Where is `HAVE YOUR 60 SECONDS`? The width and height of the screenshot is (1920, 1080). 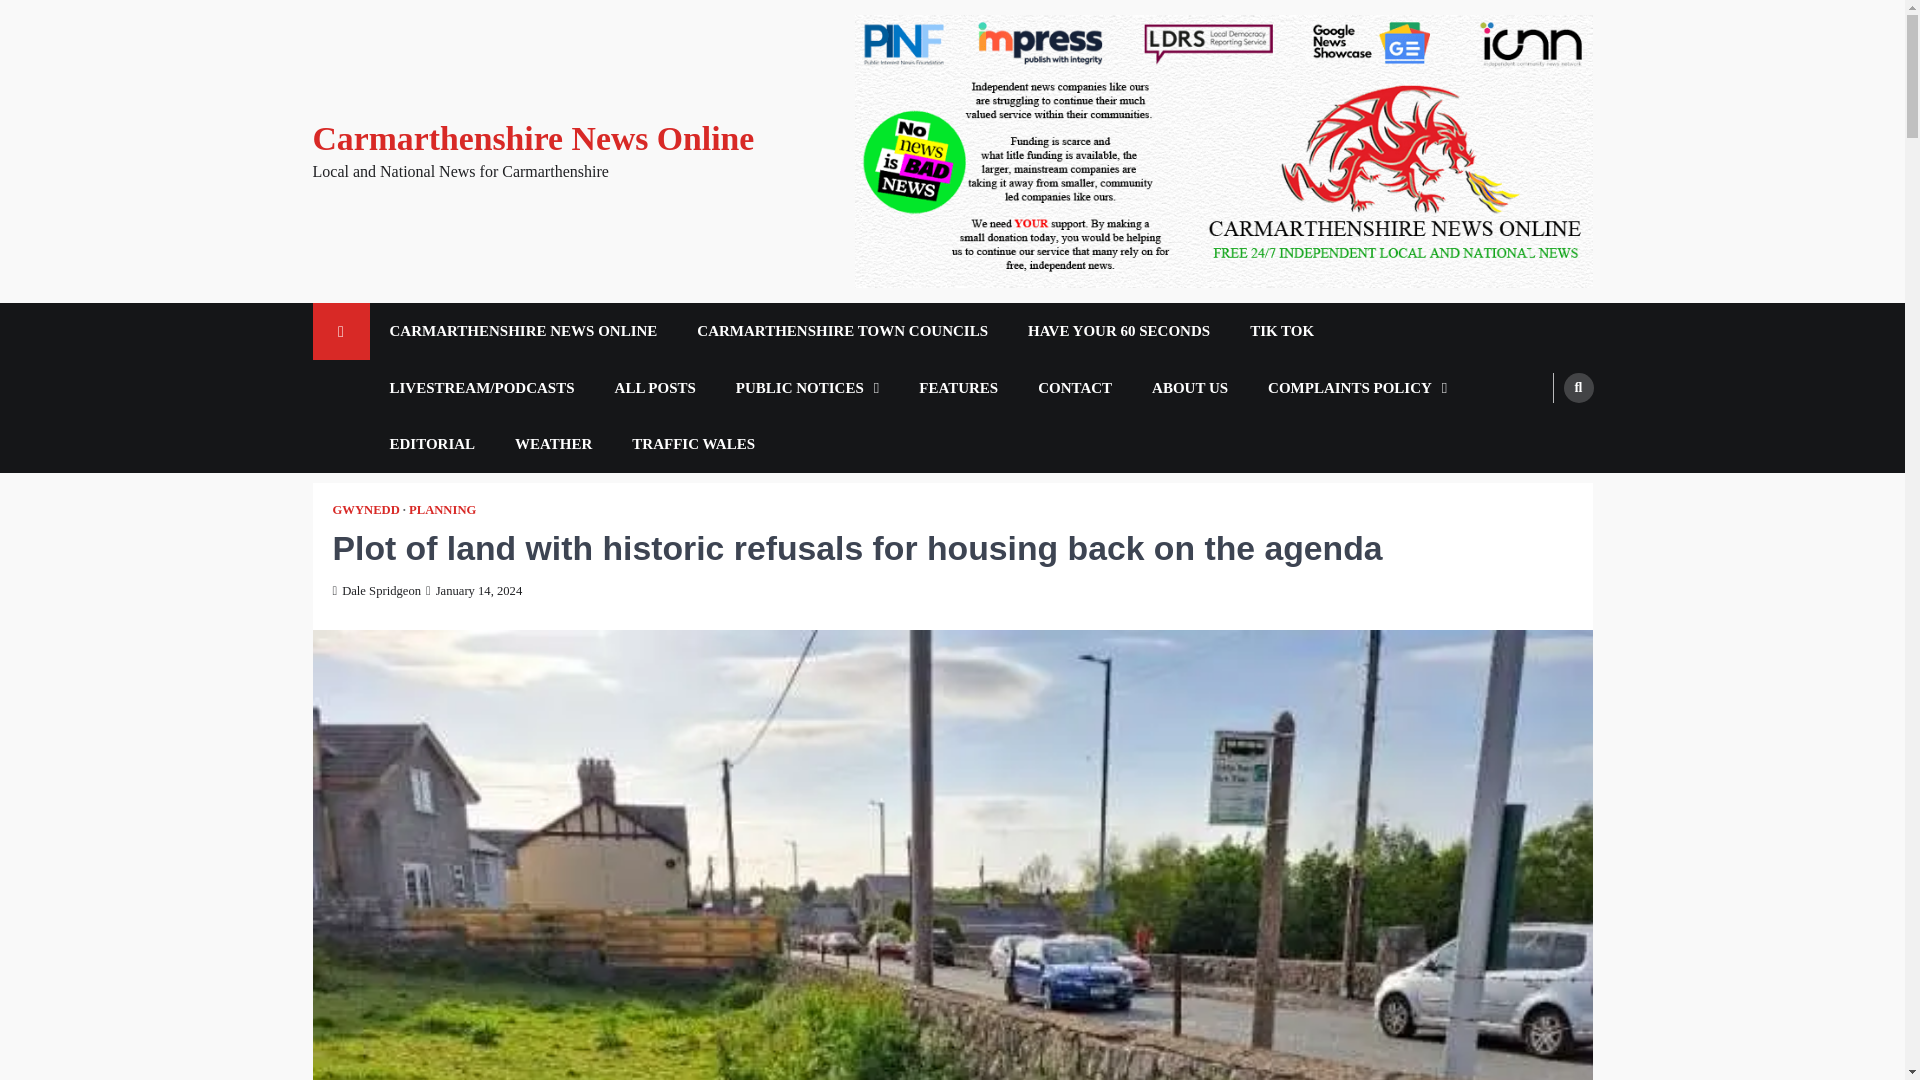
HAVE YOUR 60 SECONDS is located at coordinates (1119, 331).